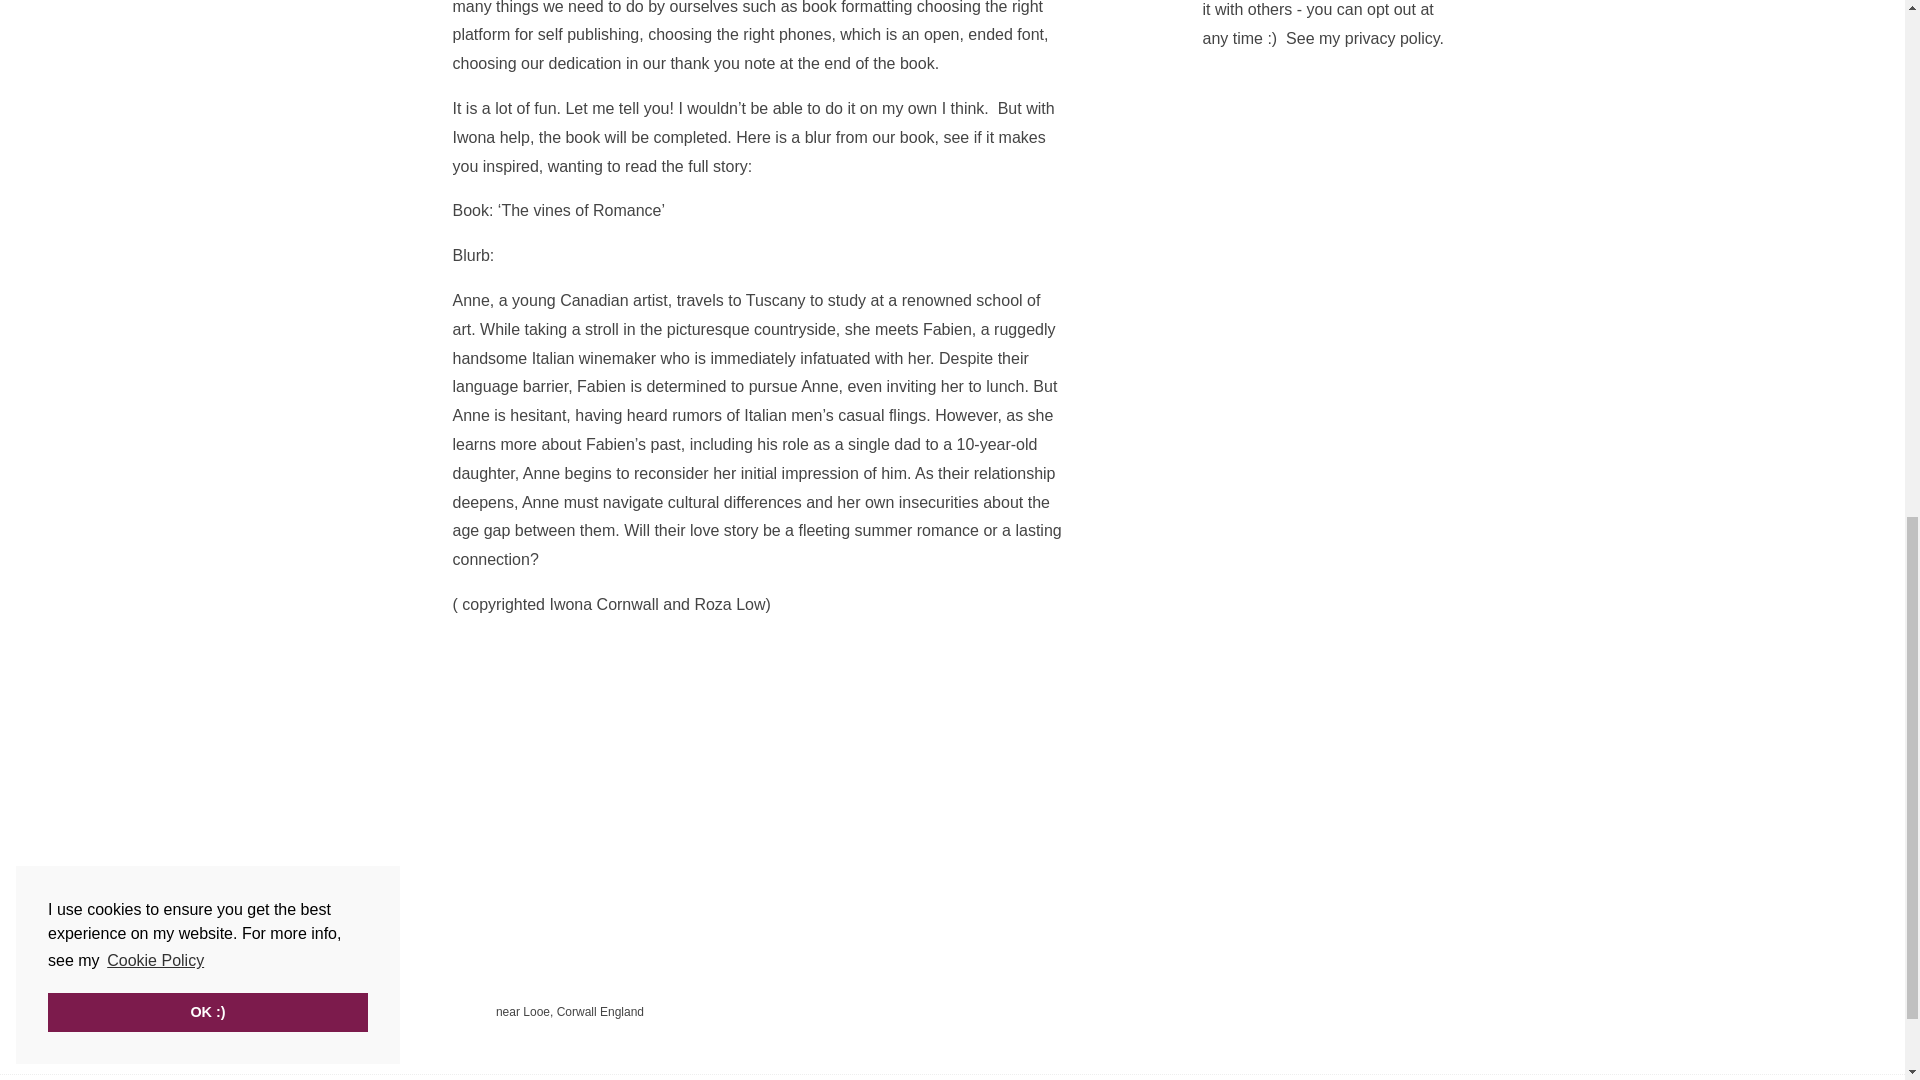 This screenshot has width=1920, height=1080. I want to click on privacy policy, so click(1392, 38).